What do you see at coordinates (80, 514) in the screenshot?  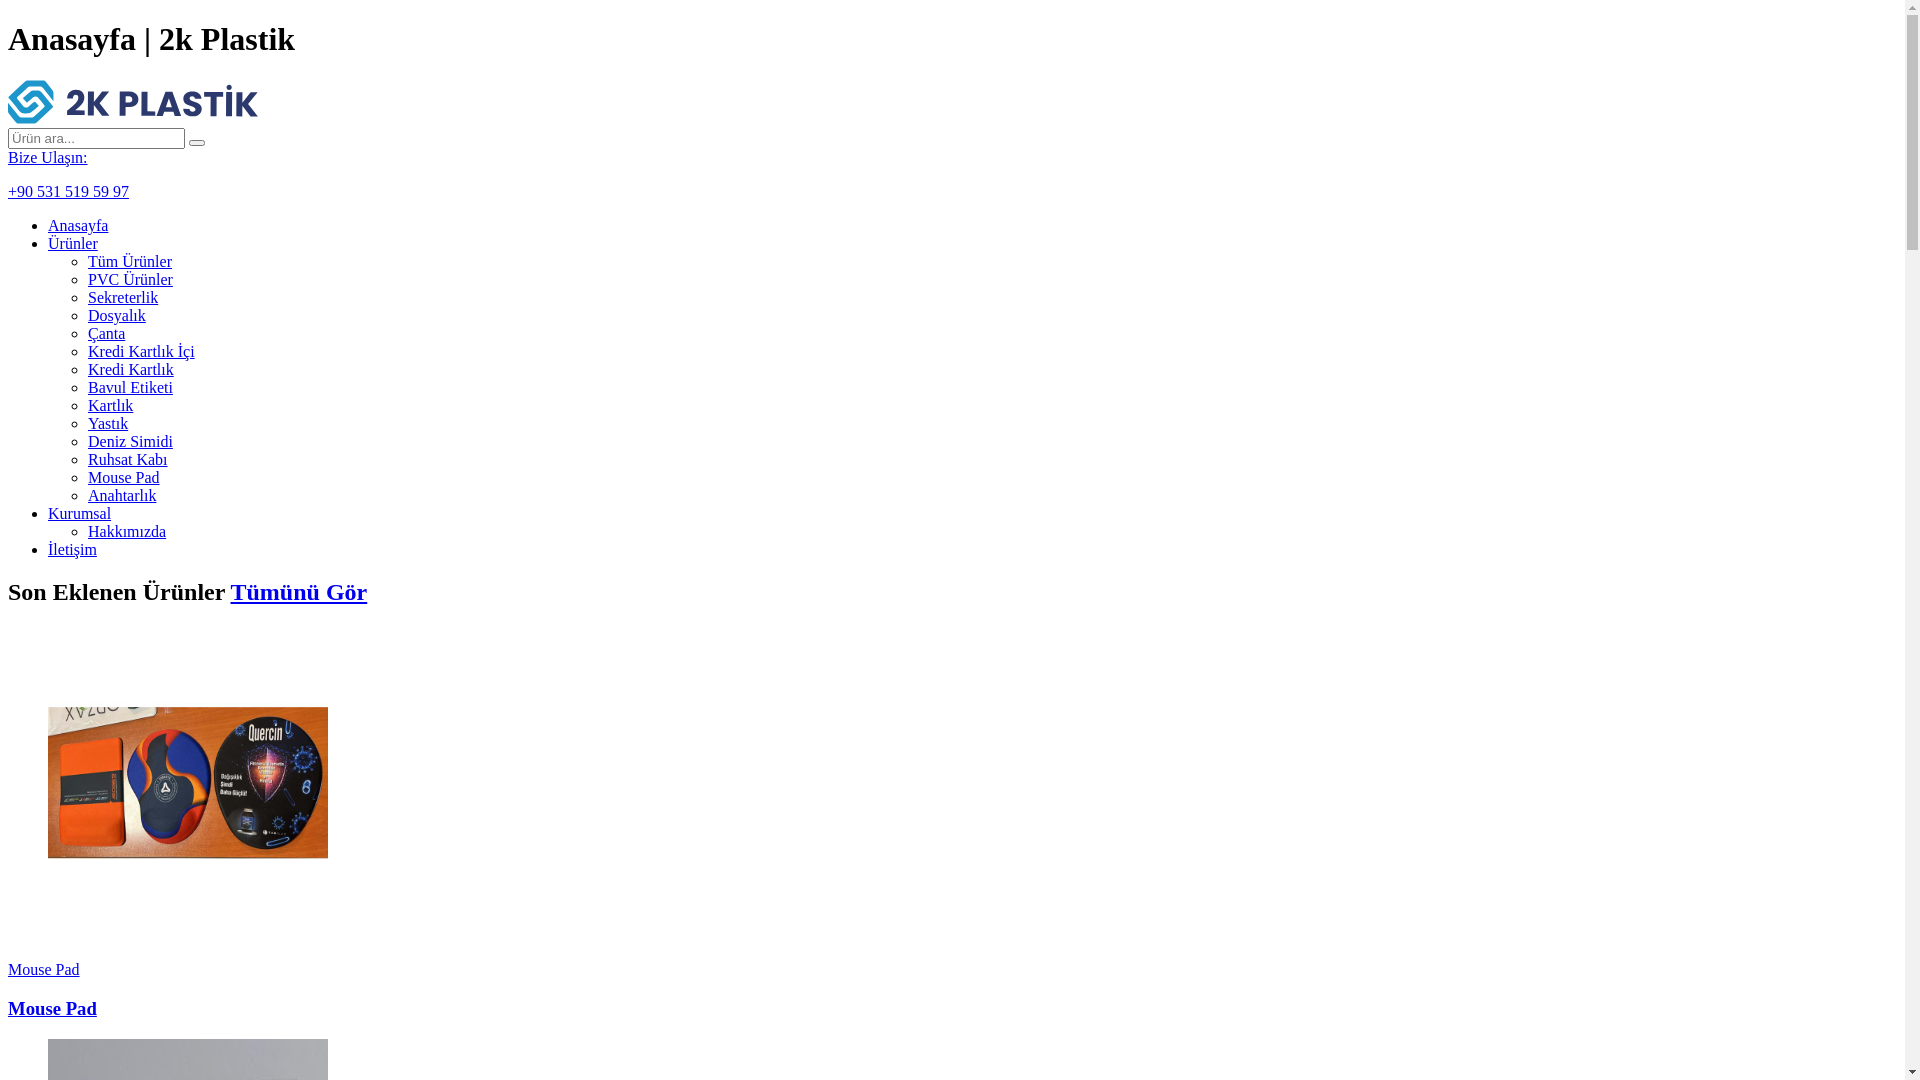 I see `Kurumsal` at bounding box center [80, 514].